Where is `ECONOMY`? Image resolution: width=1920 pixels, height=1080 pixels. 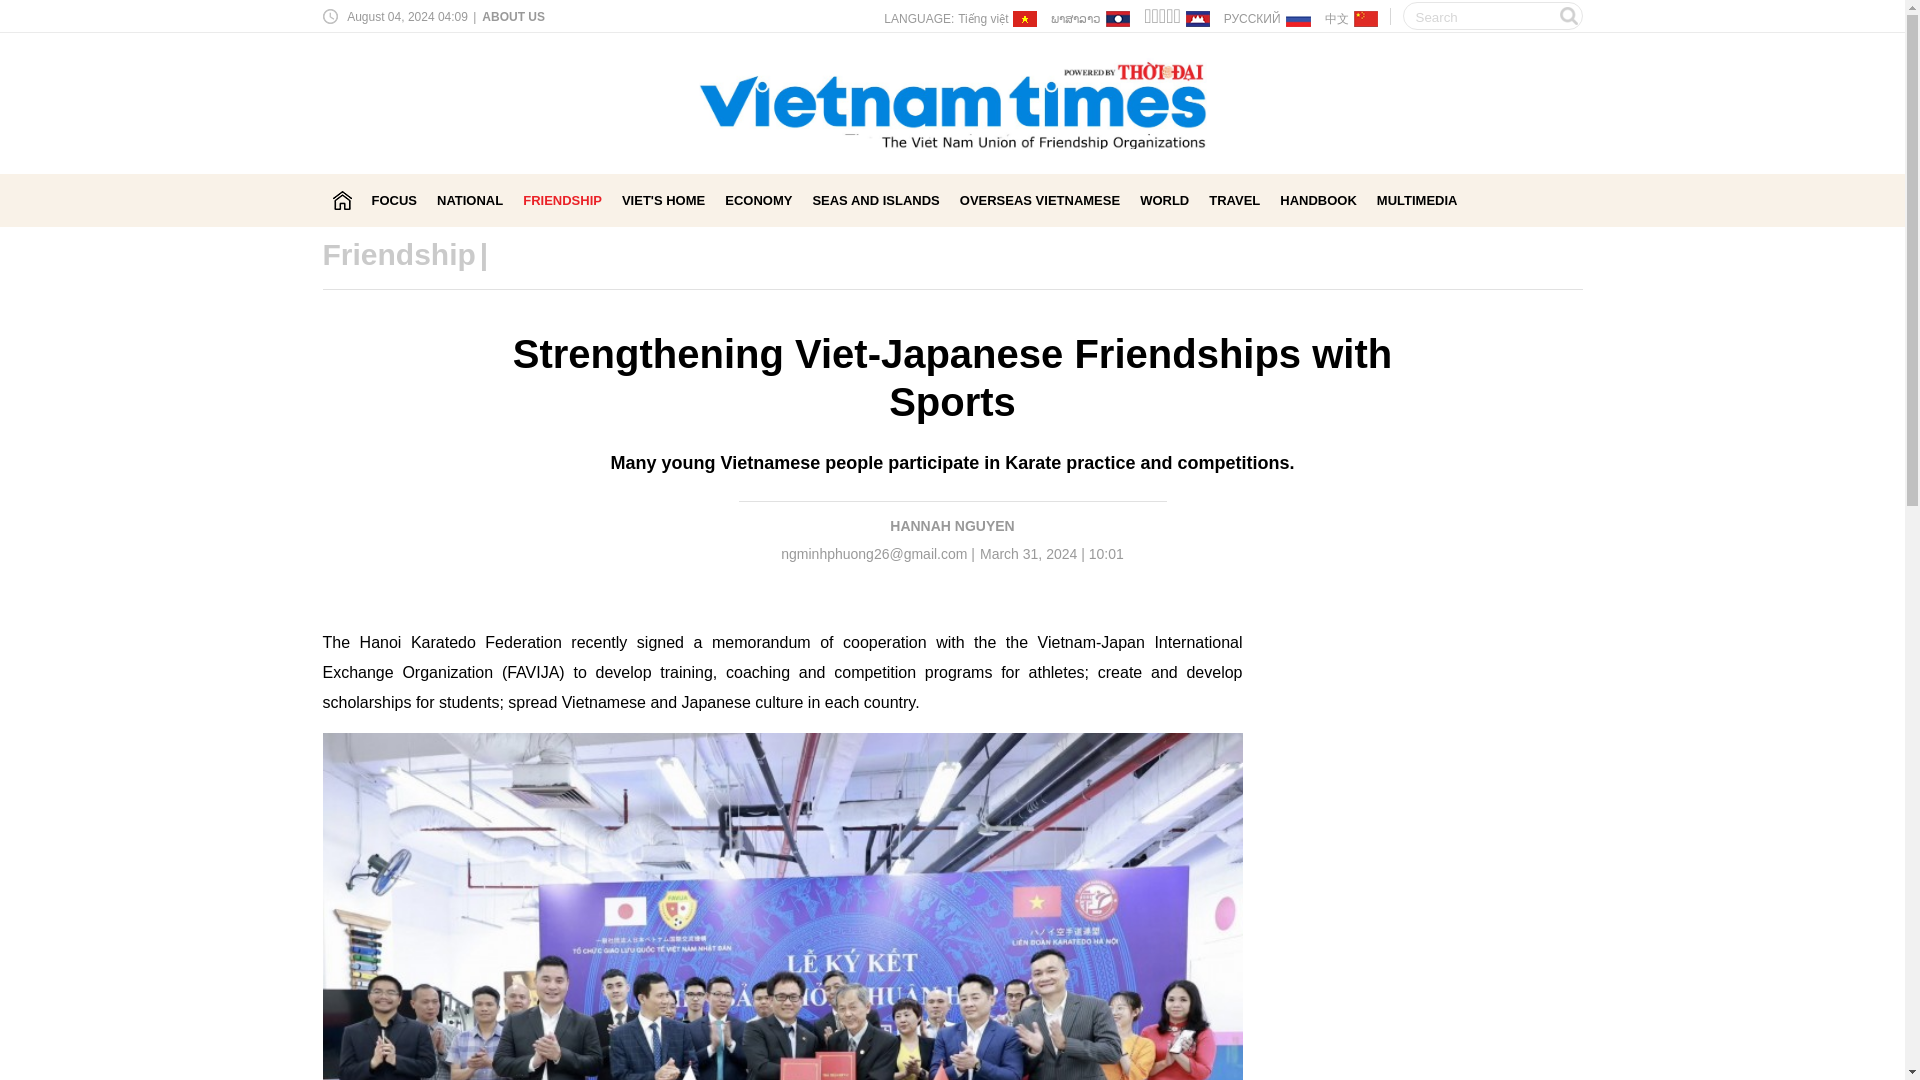
ECONOMY is located at coordinates (758, 200).